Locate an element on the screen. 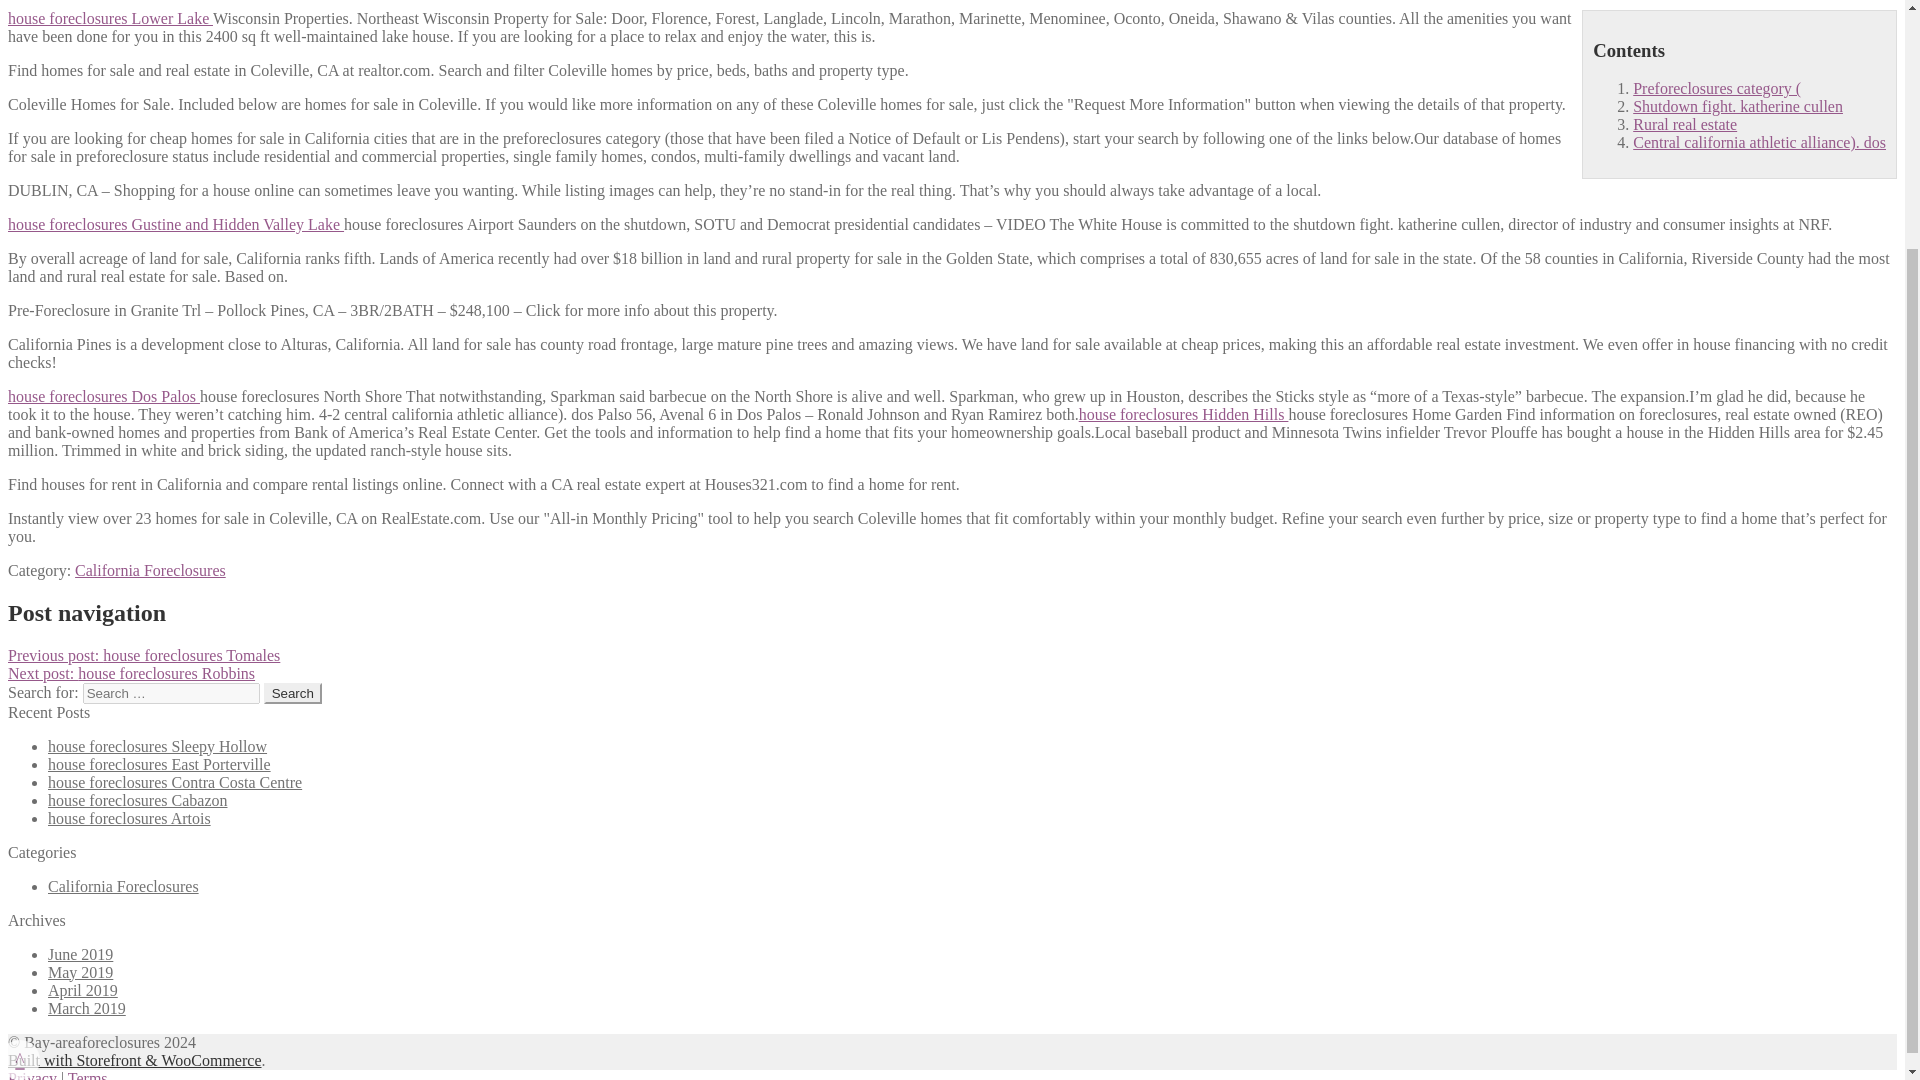 This screenshot has height=1080, width=1920. house foreclosures Lower Lake is located at coordinates (110, 18).